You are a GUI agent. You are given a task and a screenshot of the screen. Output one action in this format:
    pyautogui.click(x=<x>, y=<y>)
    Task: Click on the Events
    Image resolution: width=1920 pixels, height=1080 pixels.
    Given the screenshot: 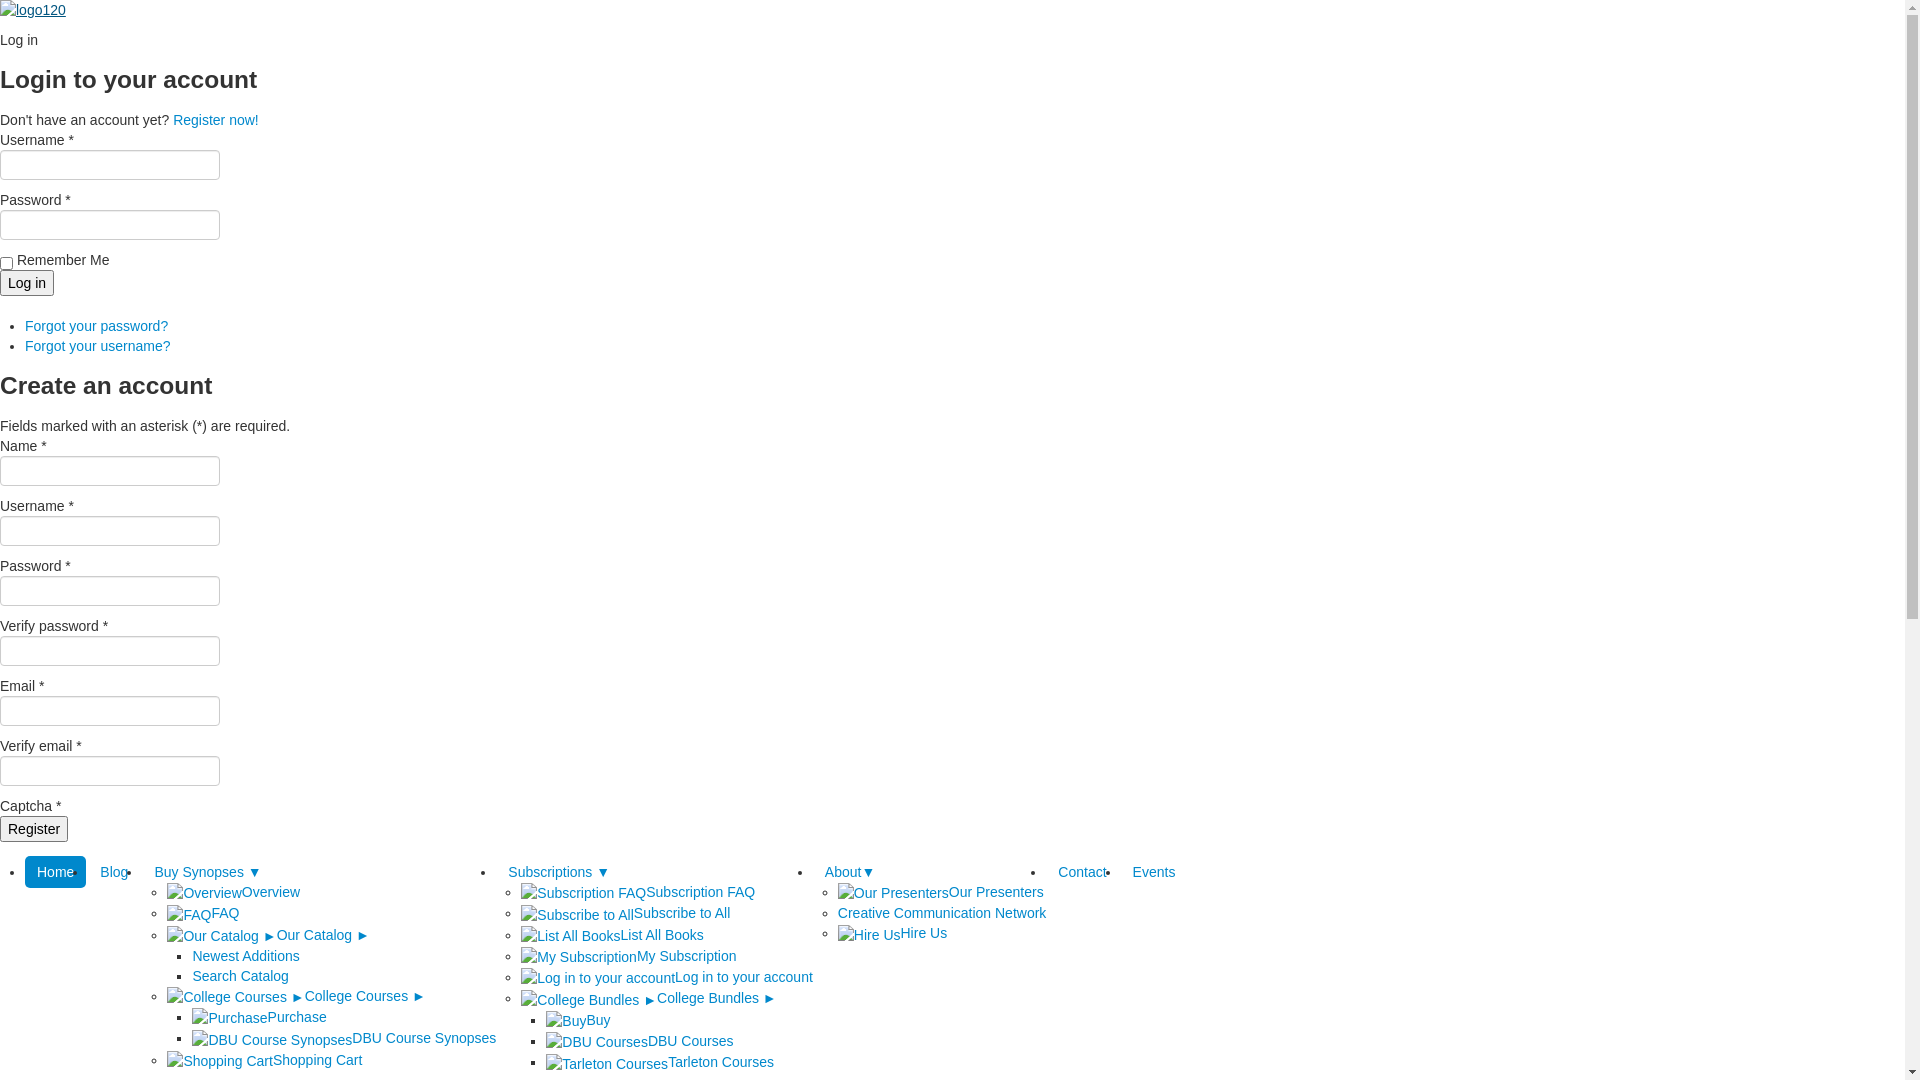 What is the action you would take?
    pyautogui.click(x=1154, y=872)
    